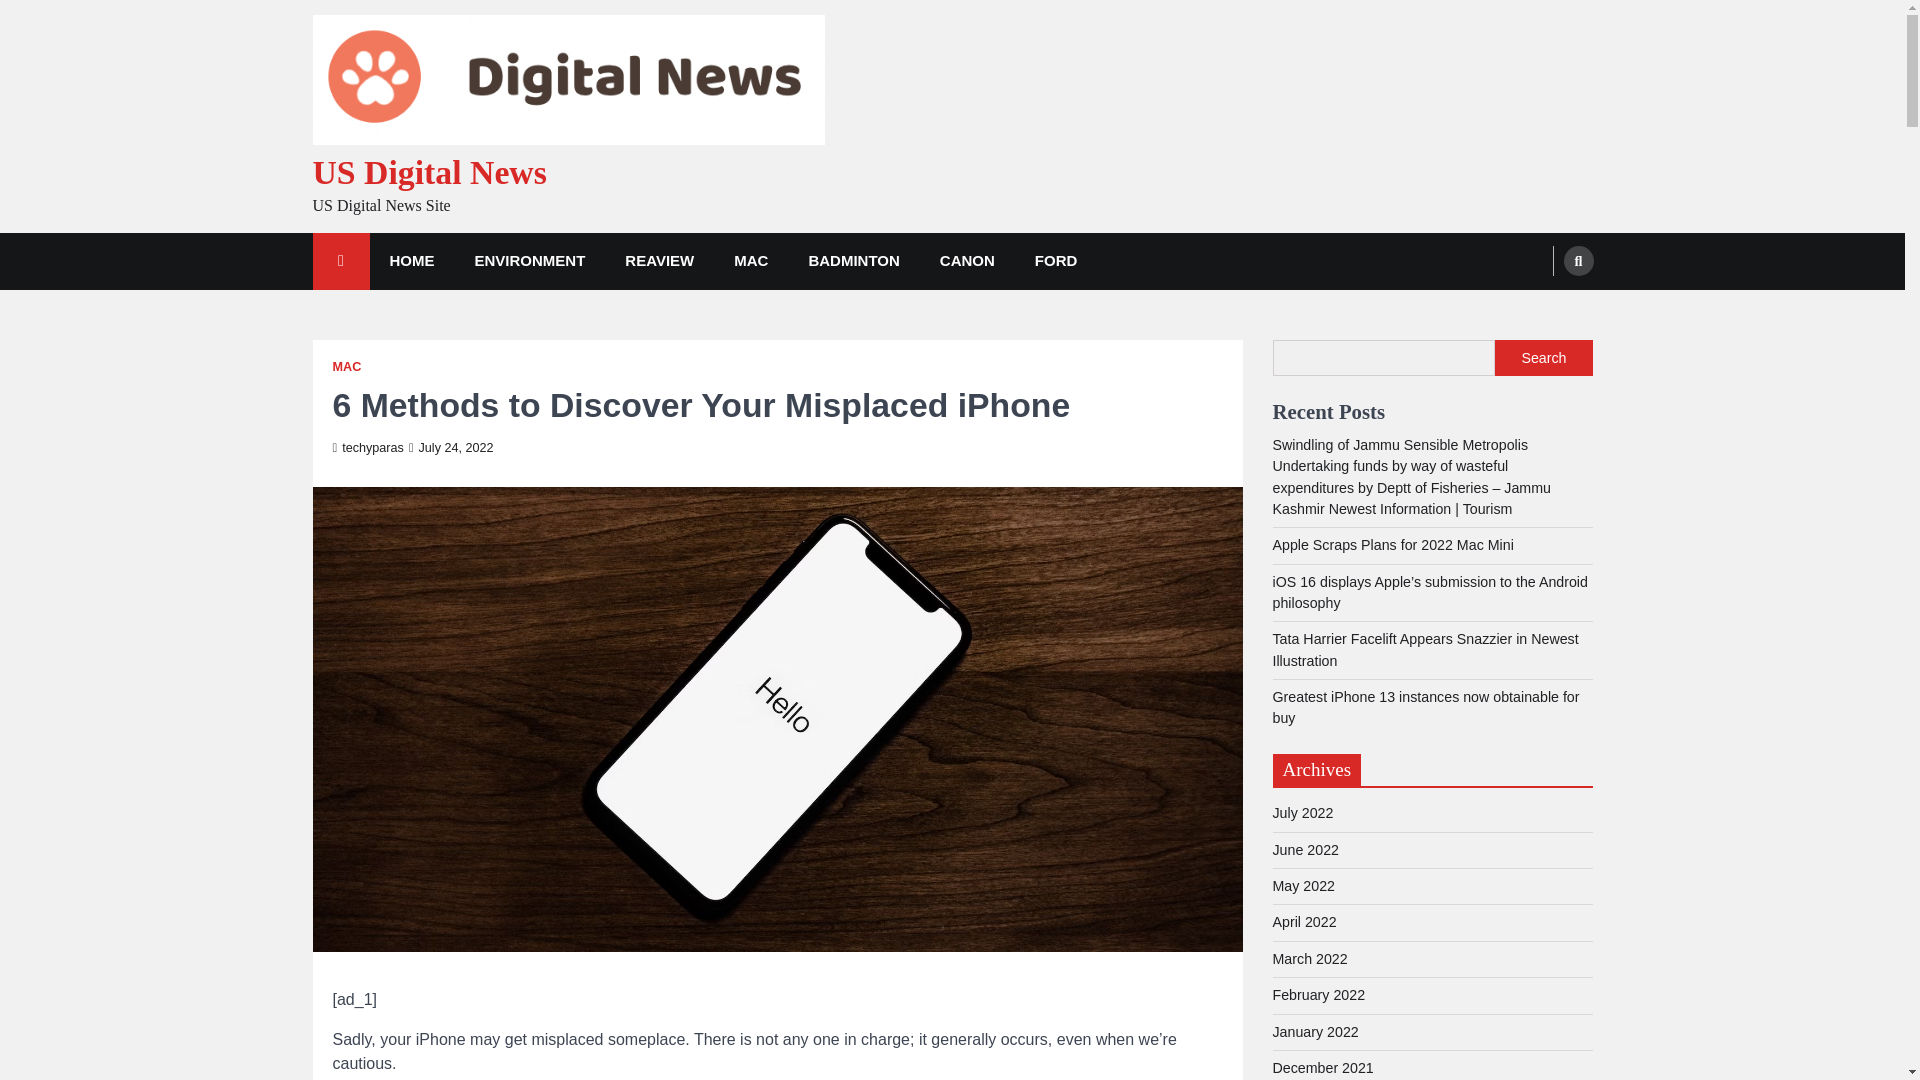 Image resolution: width=1920 pixels, height=1080 pixels. Describe the element at coordinates (659, 262) in the screenshot. I see `REAVIEW` at that location.